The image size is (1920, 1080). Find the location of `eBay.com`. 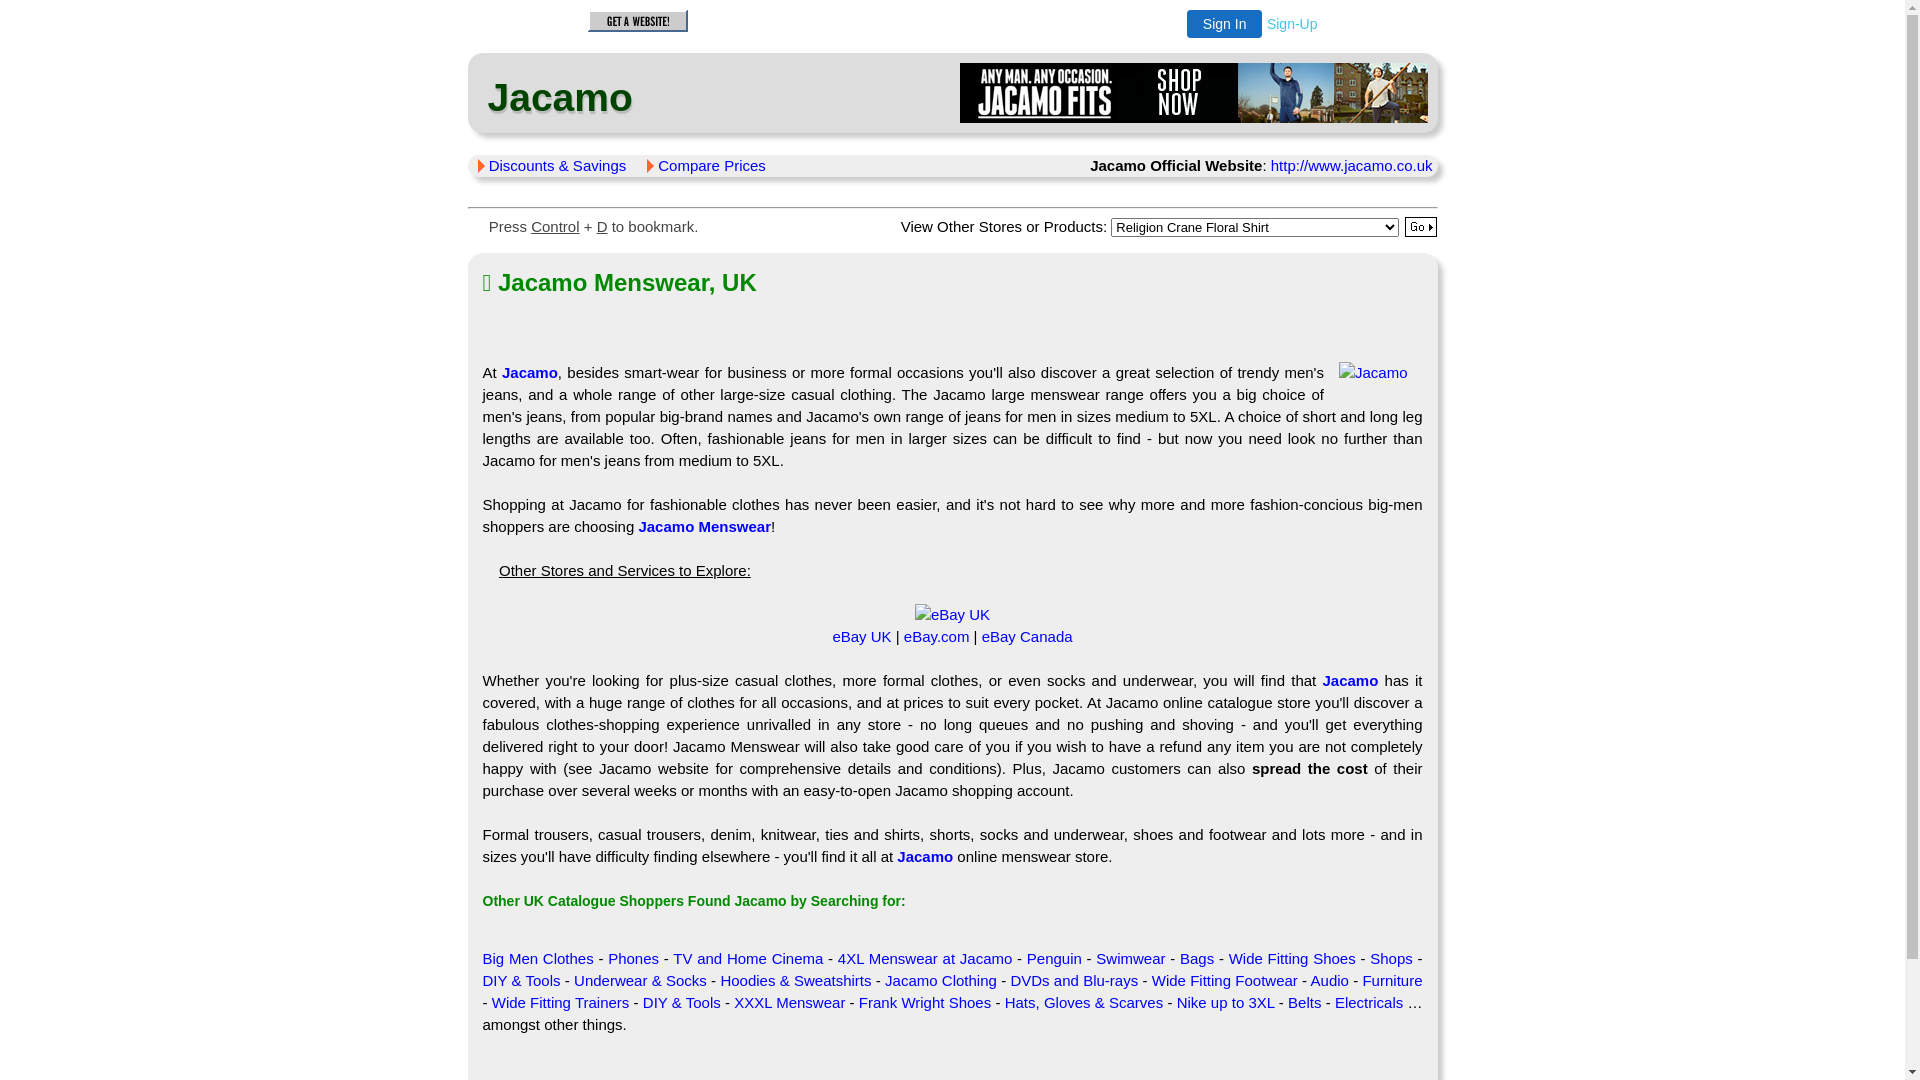

eBay.com is located at coordinates (937, 636).